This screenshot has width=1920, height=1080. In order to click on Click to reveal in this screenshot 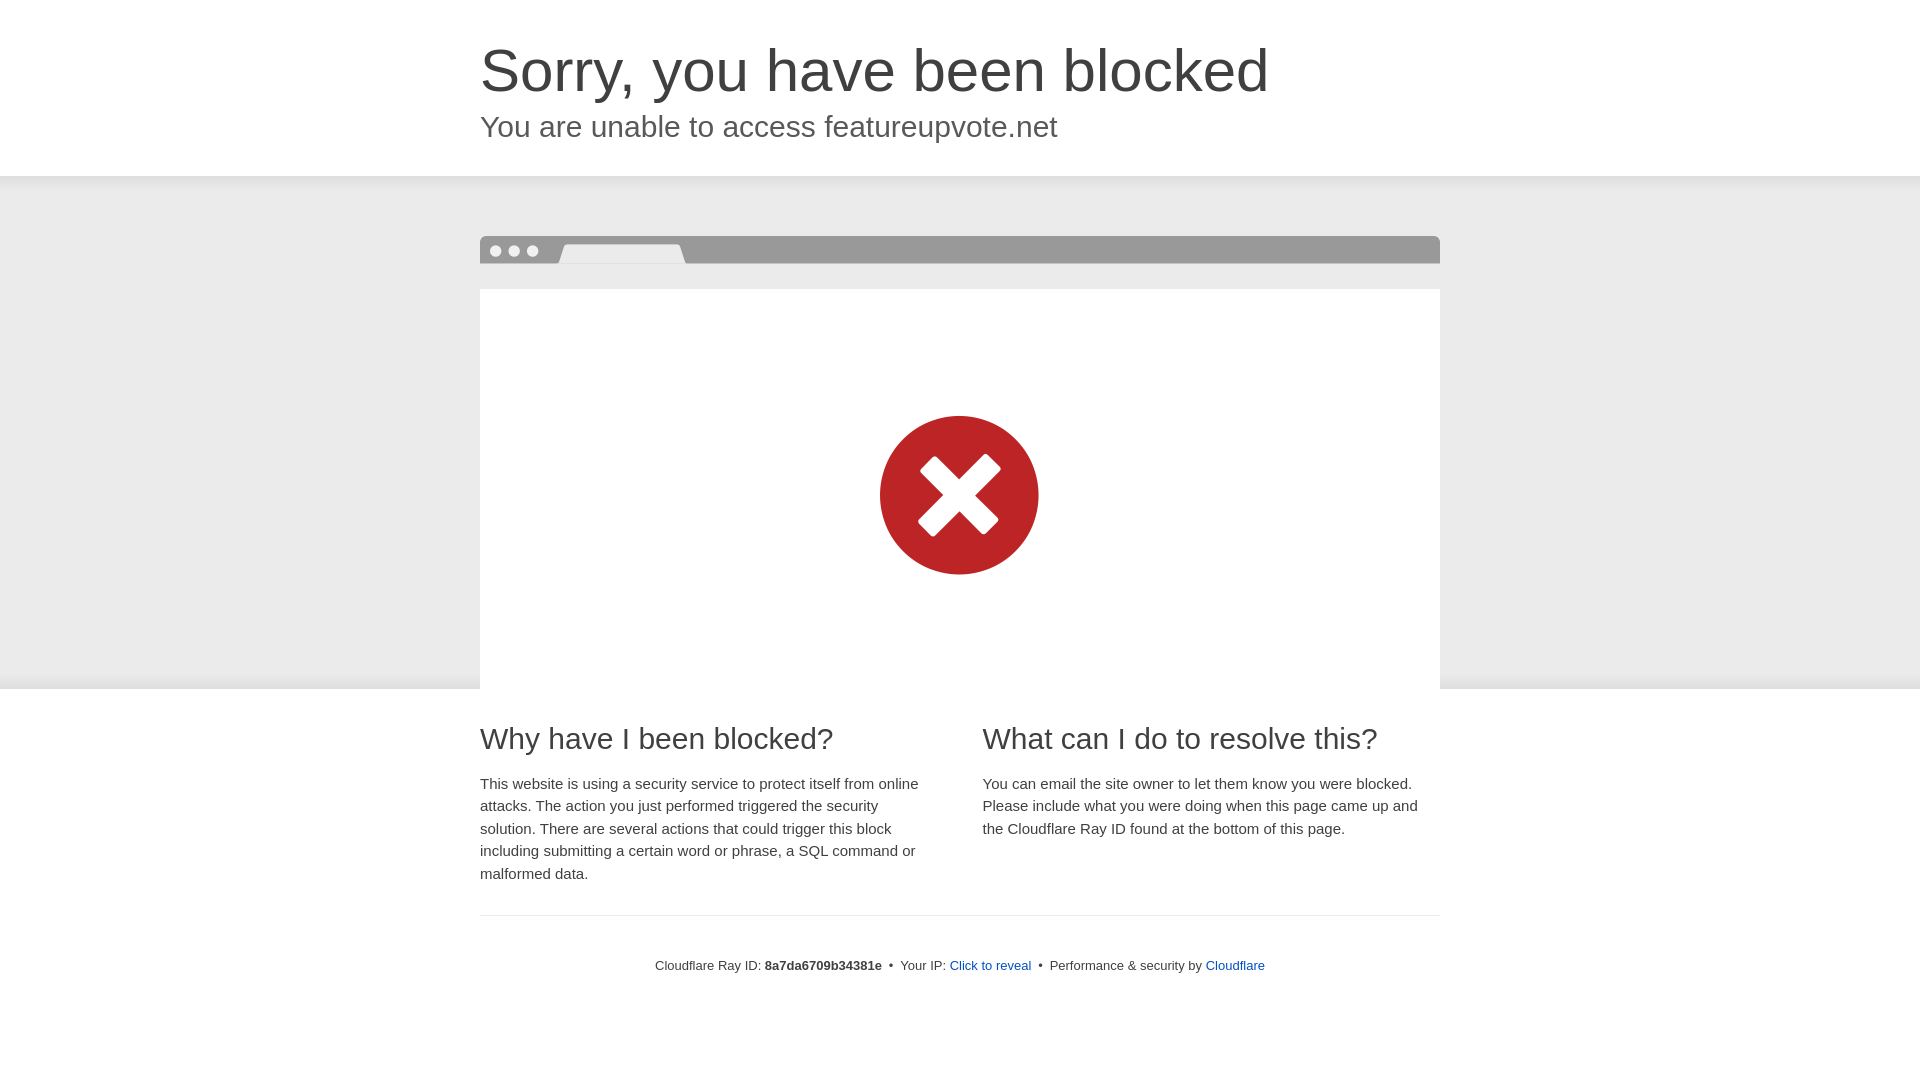, I will do `click(991, 966)`.